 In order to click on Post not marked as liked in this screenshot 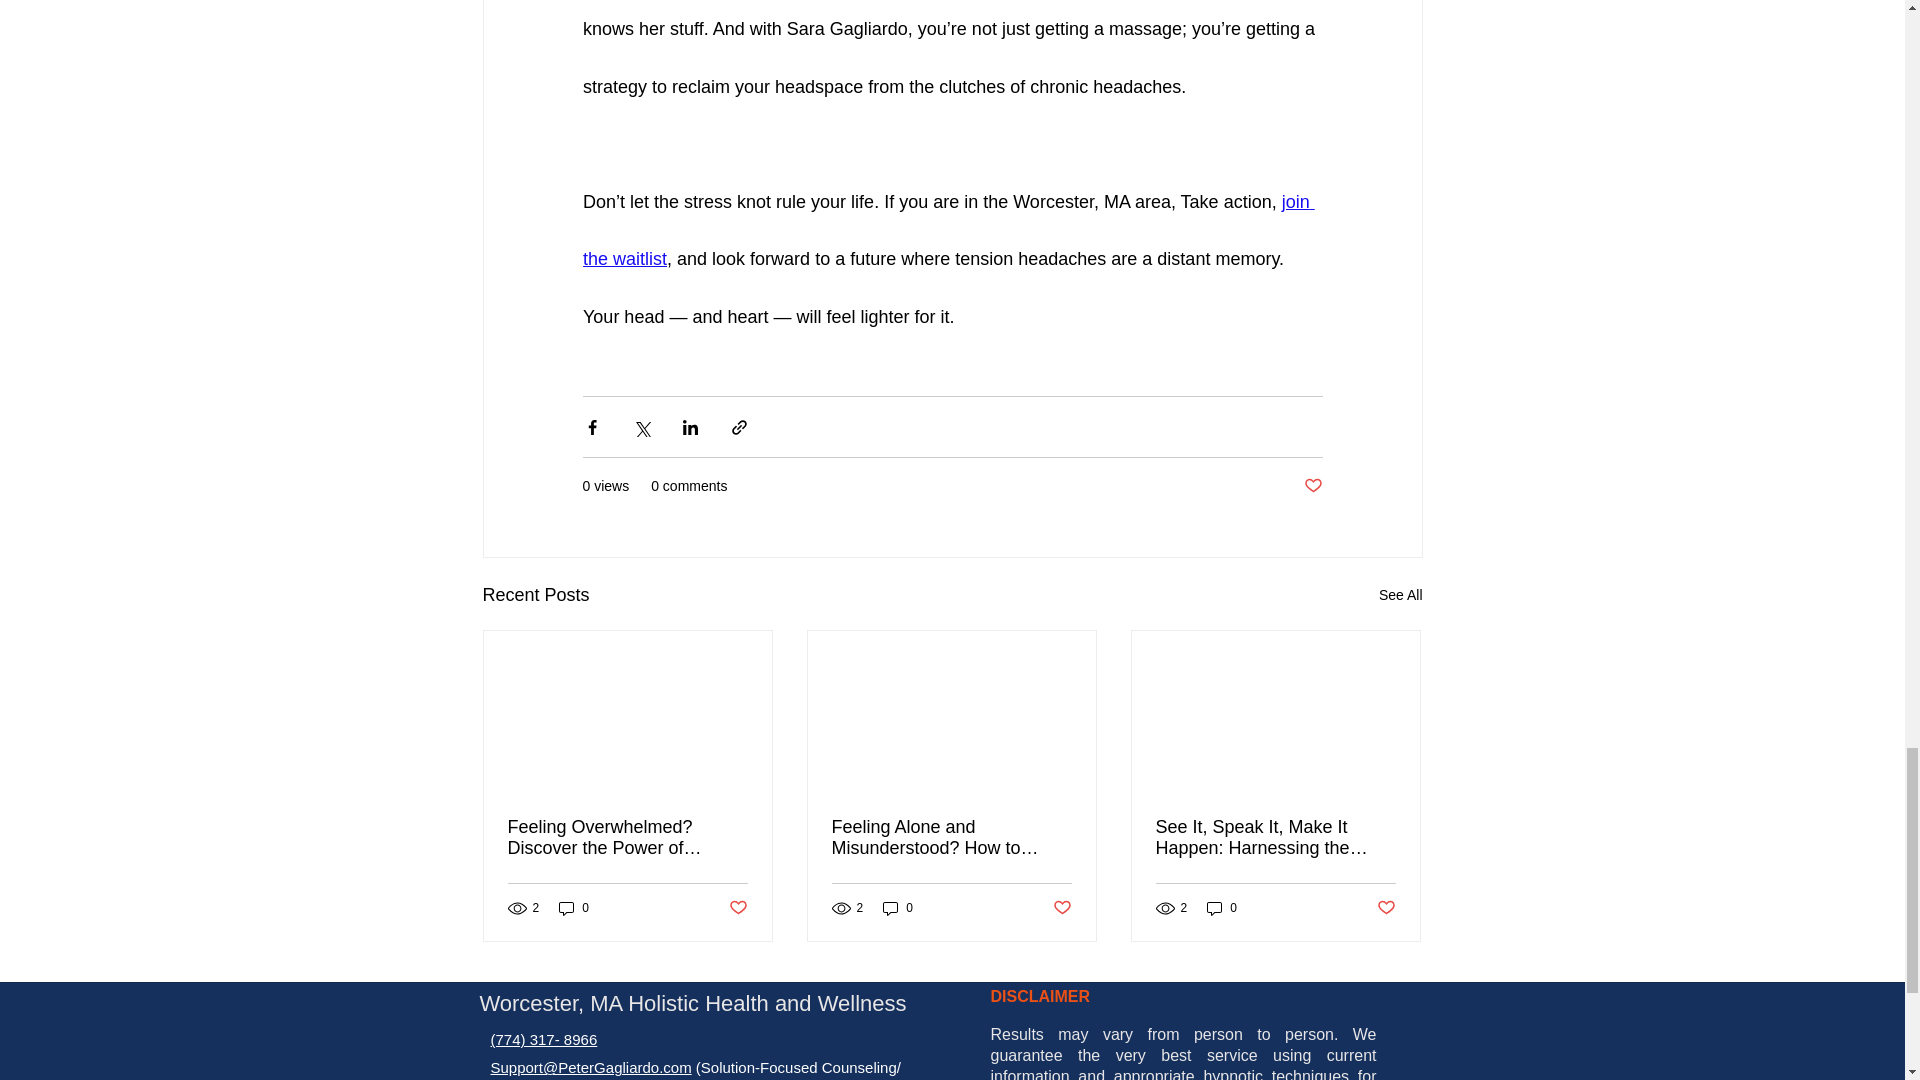, I will do `click(1312, 486)`.